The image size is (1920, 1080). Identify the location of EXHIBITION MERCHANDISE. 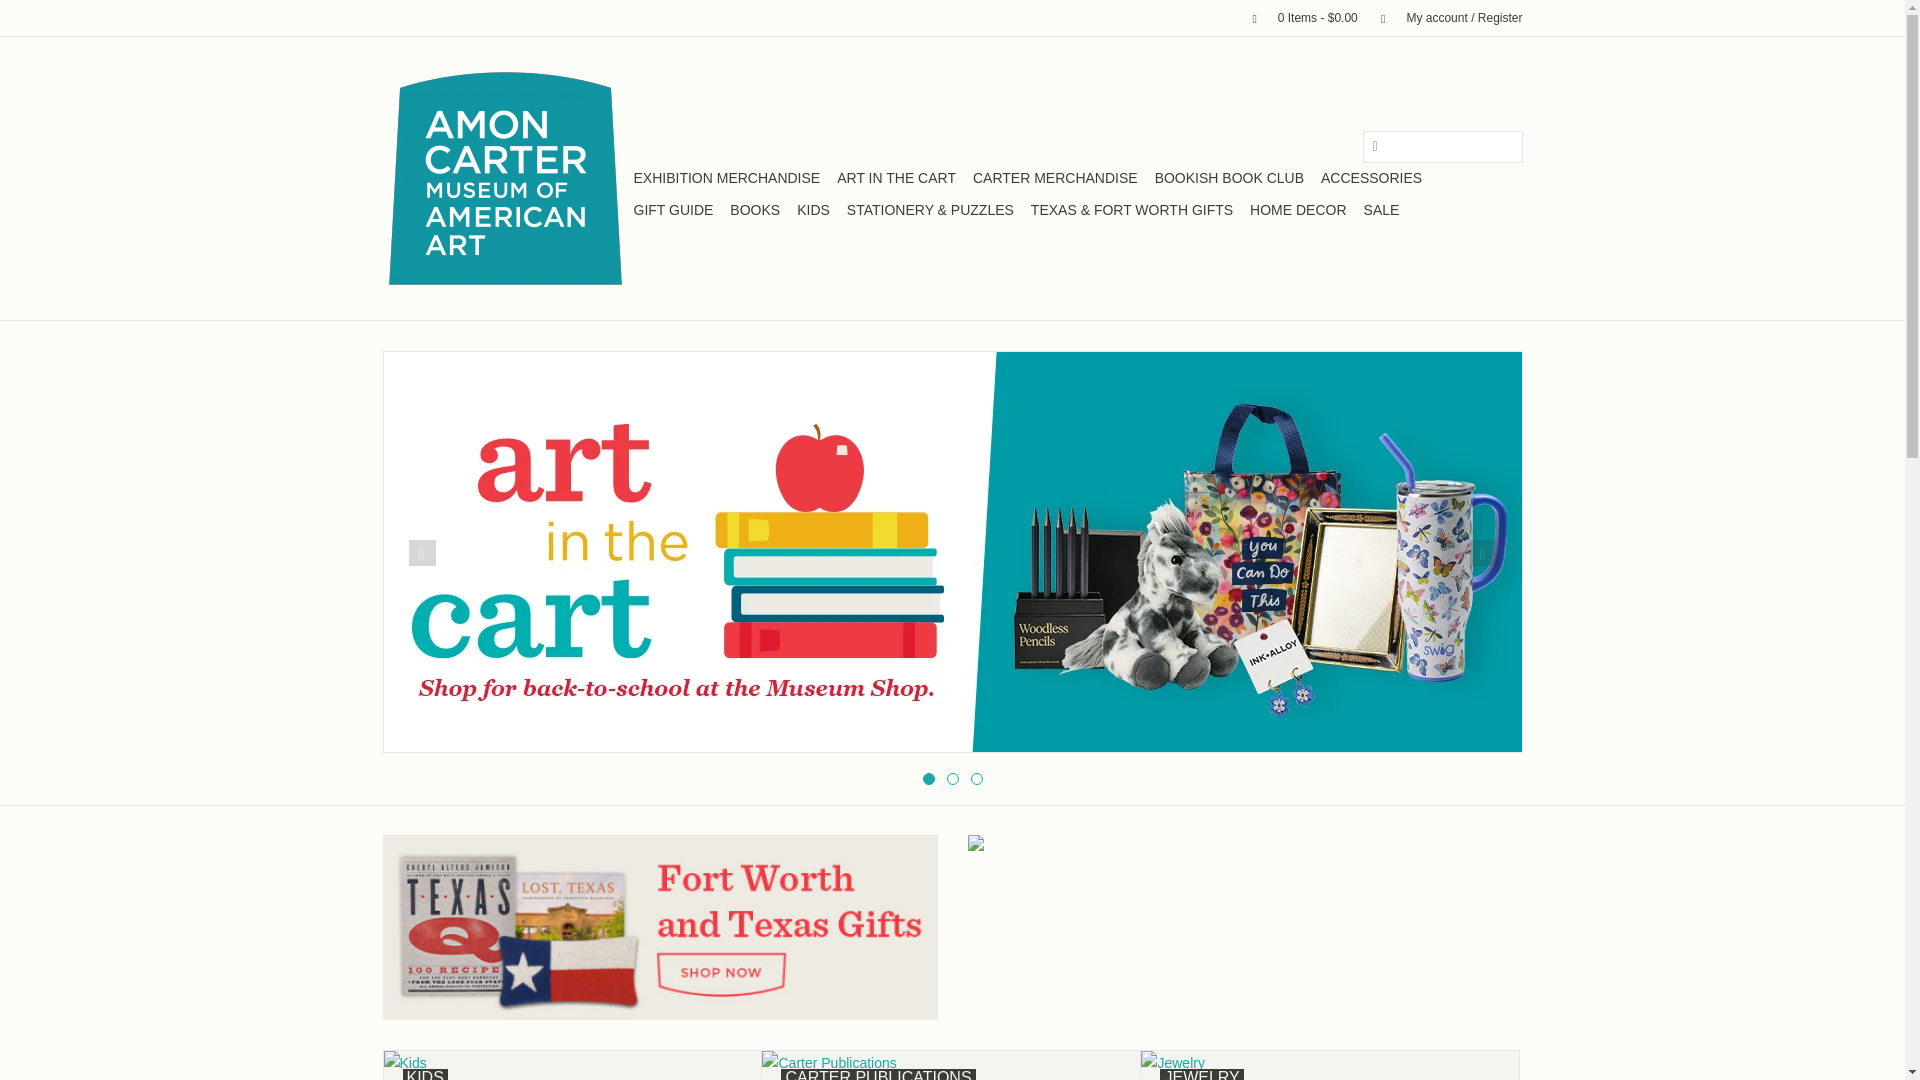
(727, 178).